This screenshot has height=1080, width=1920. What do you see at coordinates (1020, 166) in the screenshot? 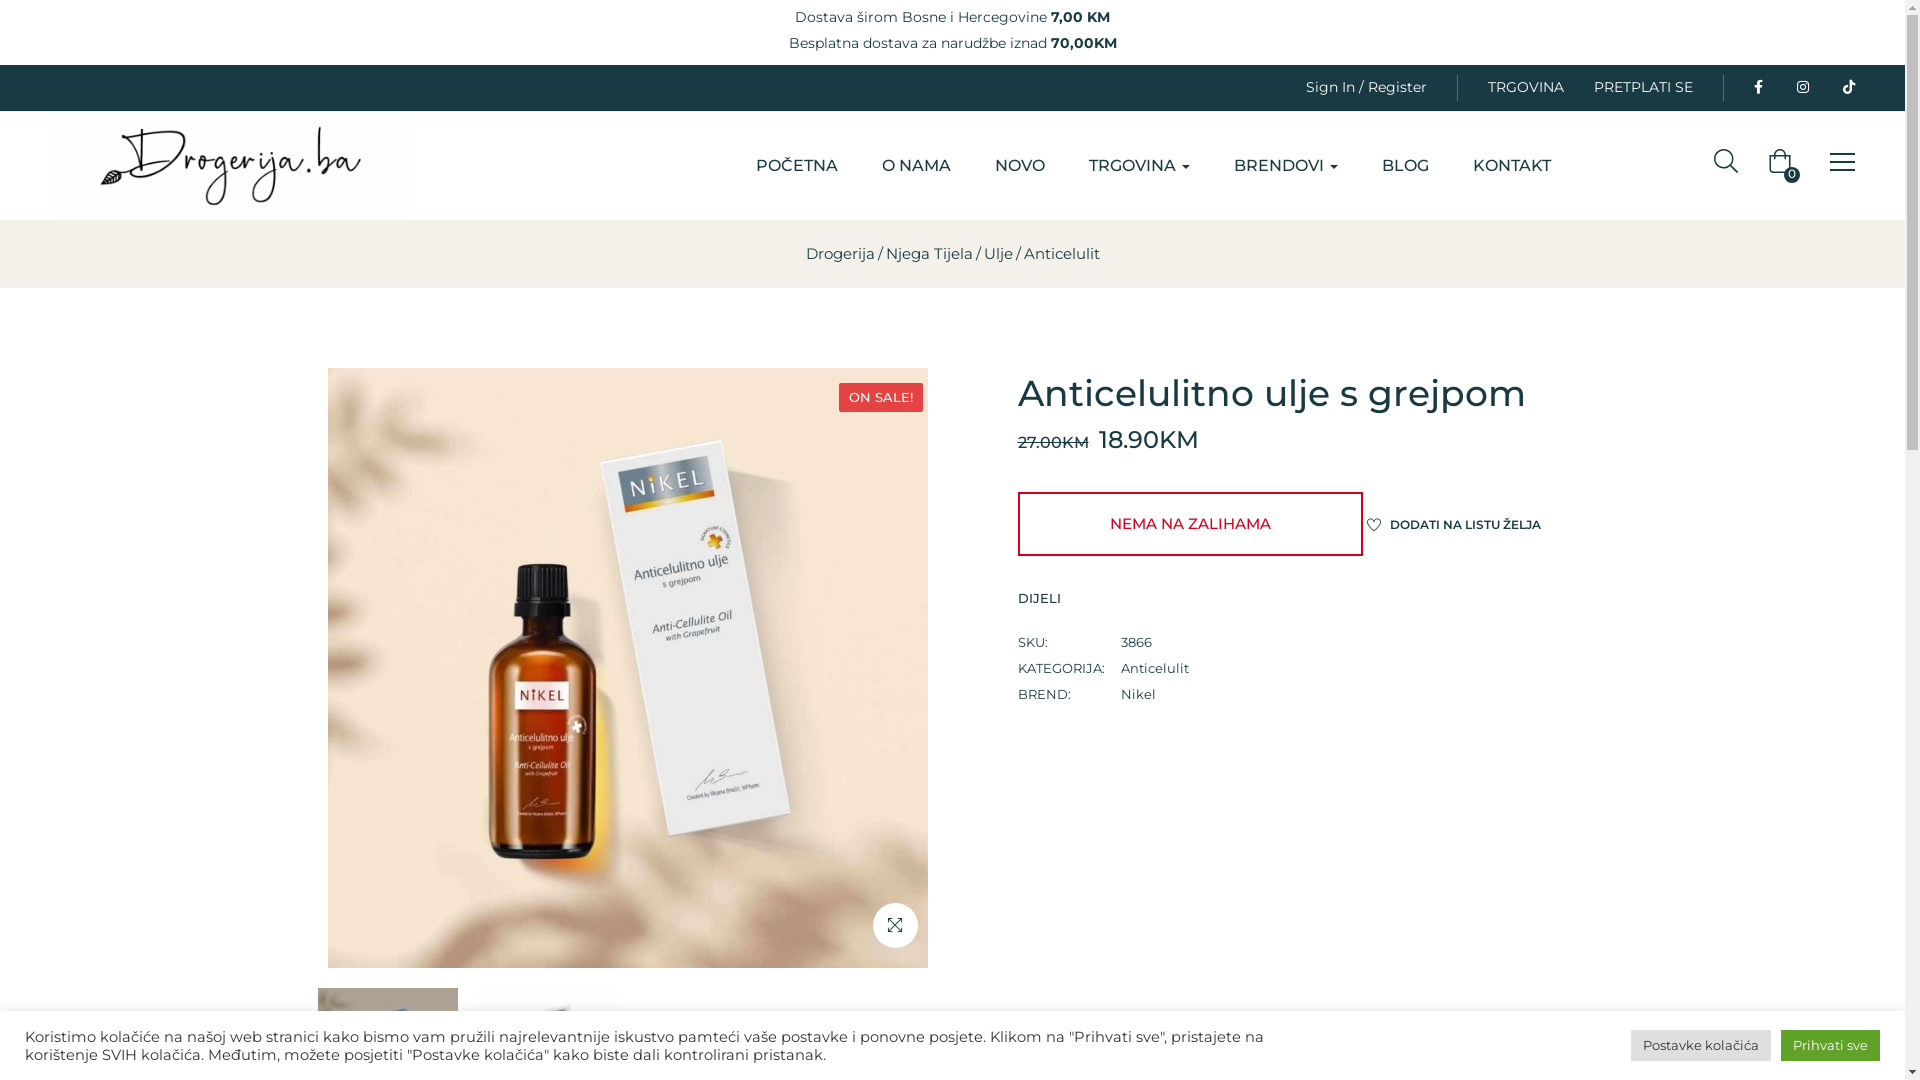
I see `NOVO` at bounding box center [1020, 166].